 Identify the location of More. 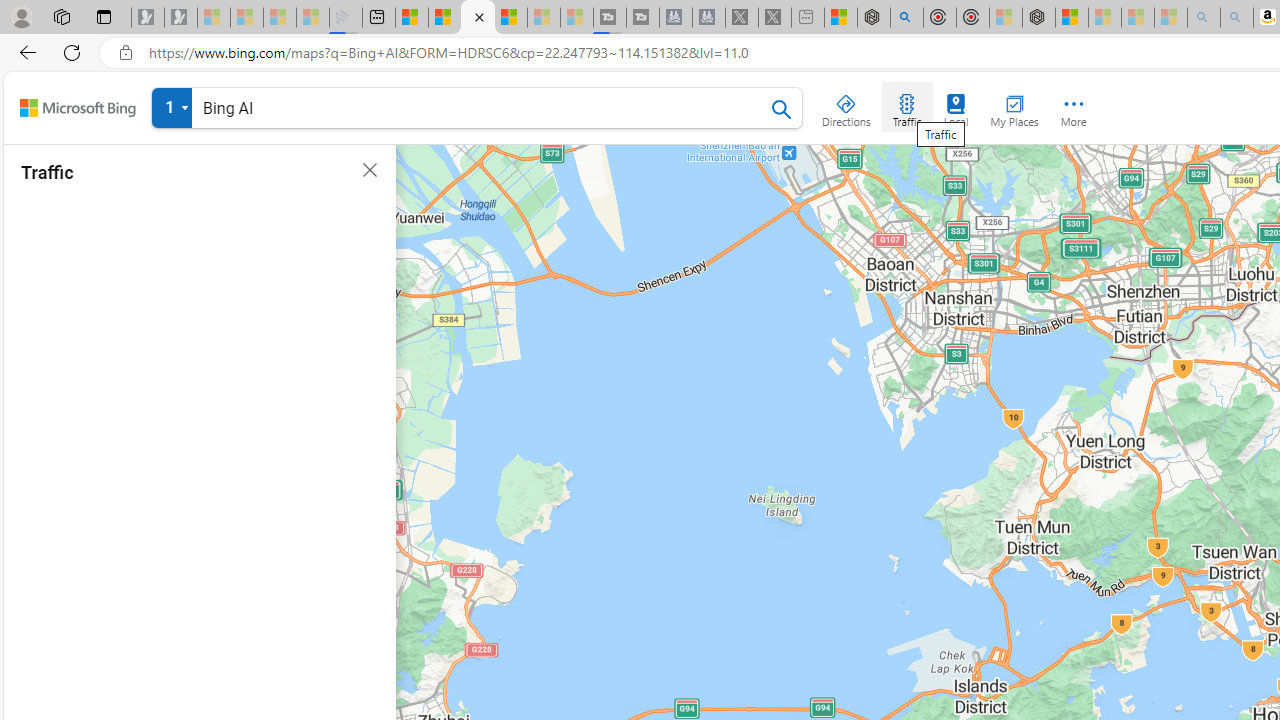
(1074, 106).